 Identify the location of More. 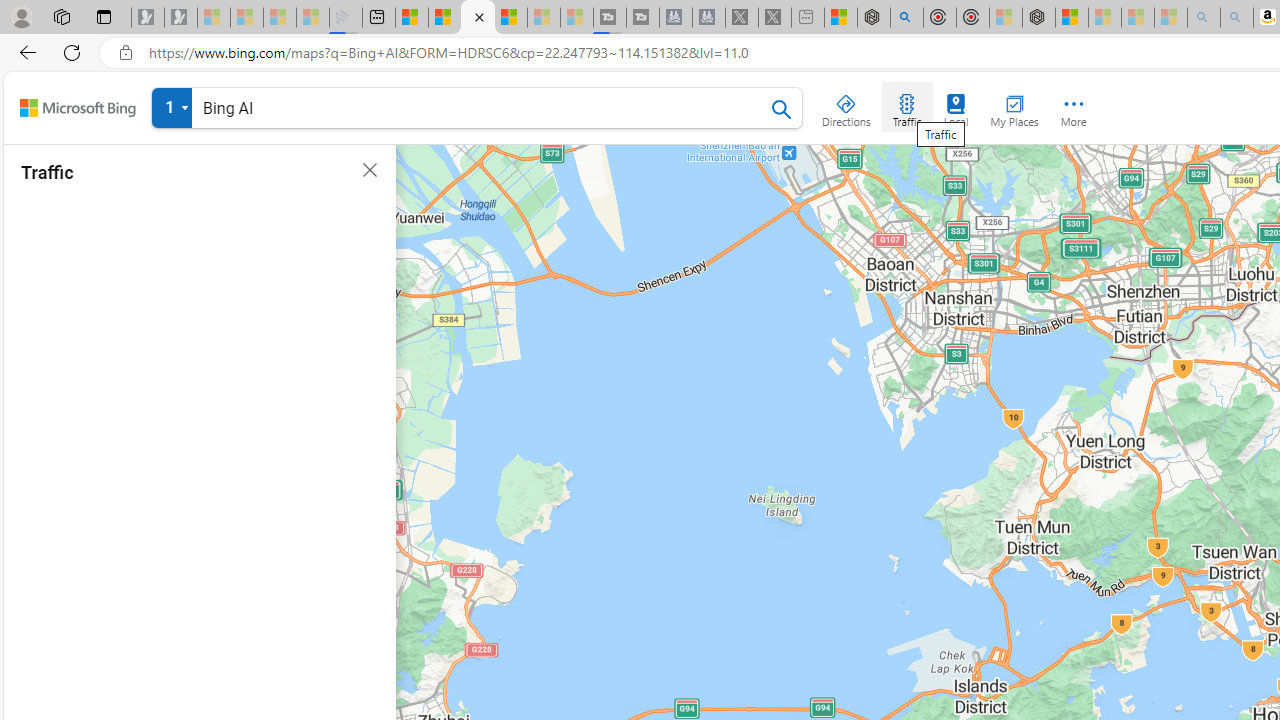
(1074, 106).